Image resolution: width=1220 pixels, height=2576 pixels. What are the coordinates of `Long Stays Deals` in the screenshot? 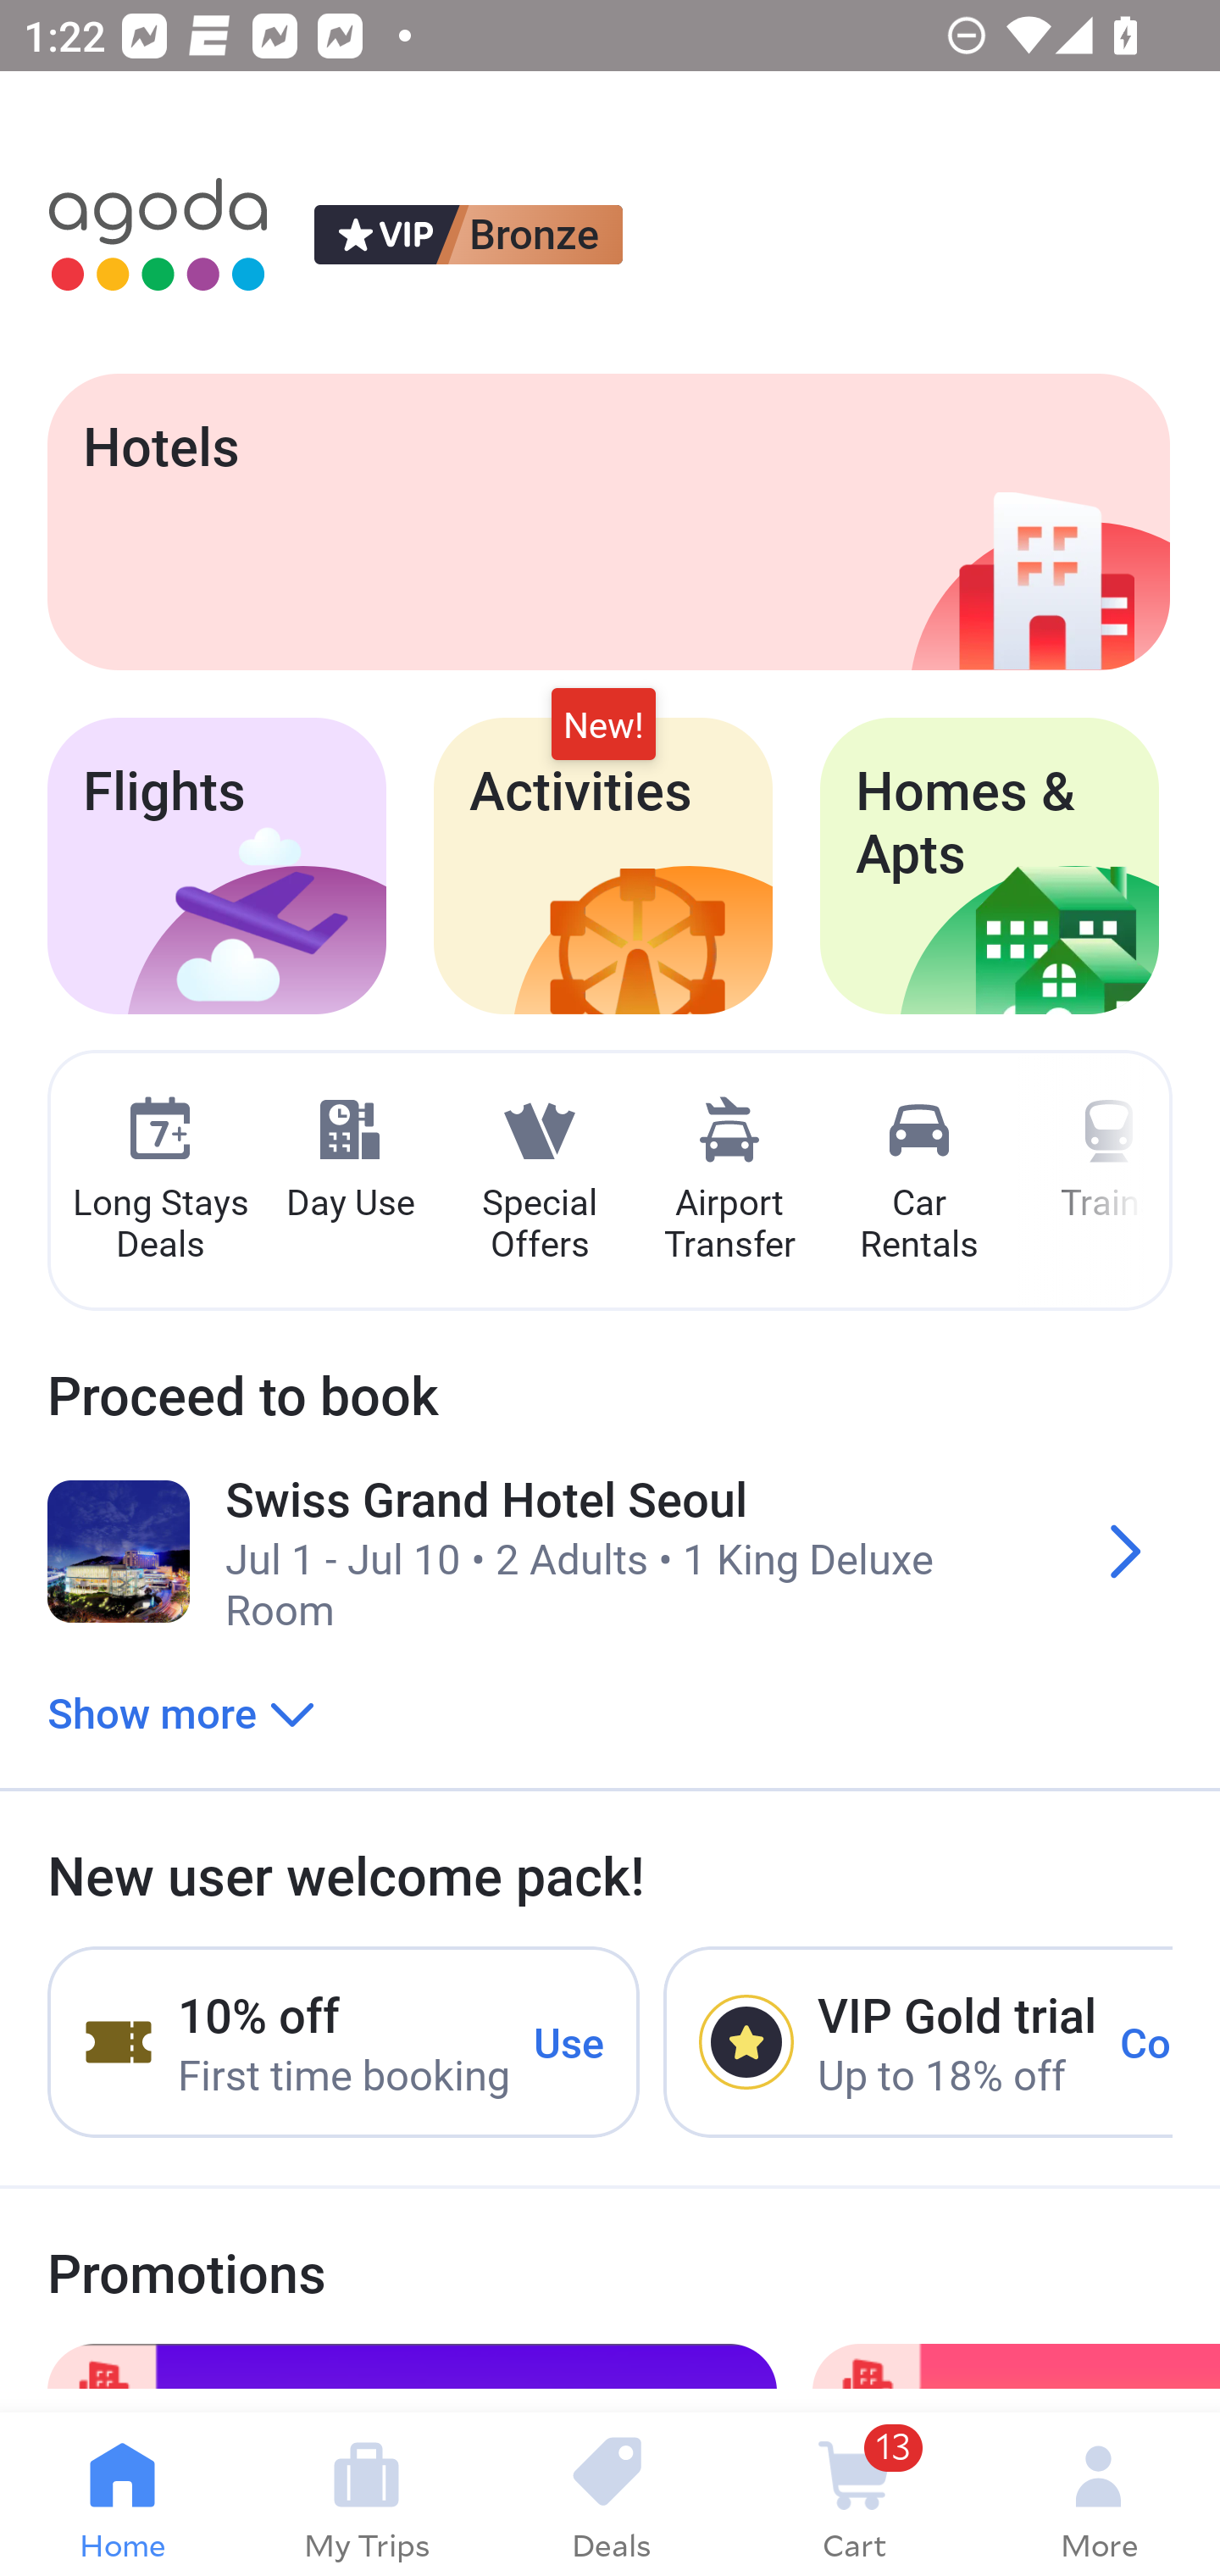 It's located at (159, 1181).